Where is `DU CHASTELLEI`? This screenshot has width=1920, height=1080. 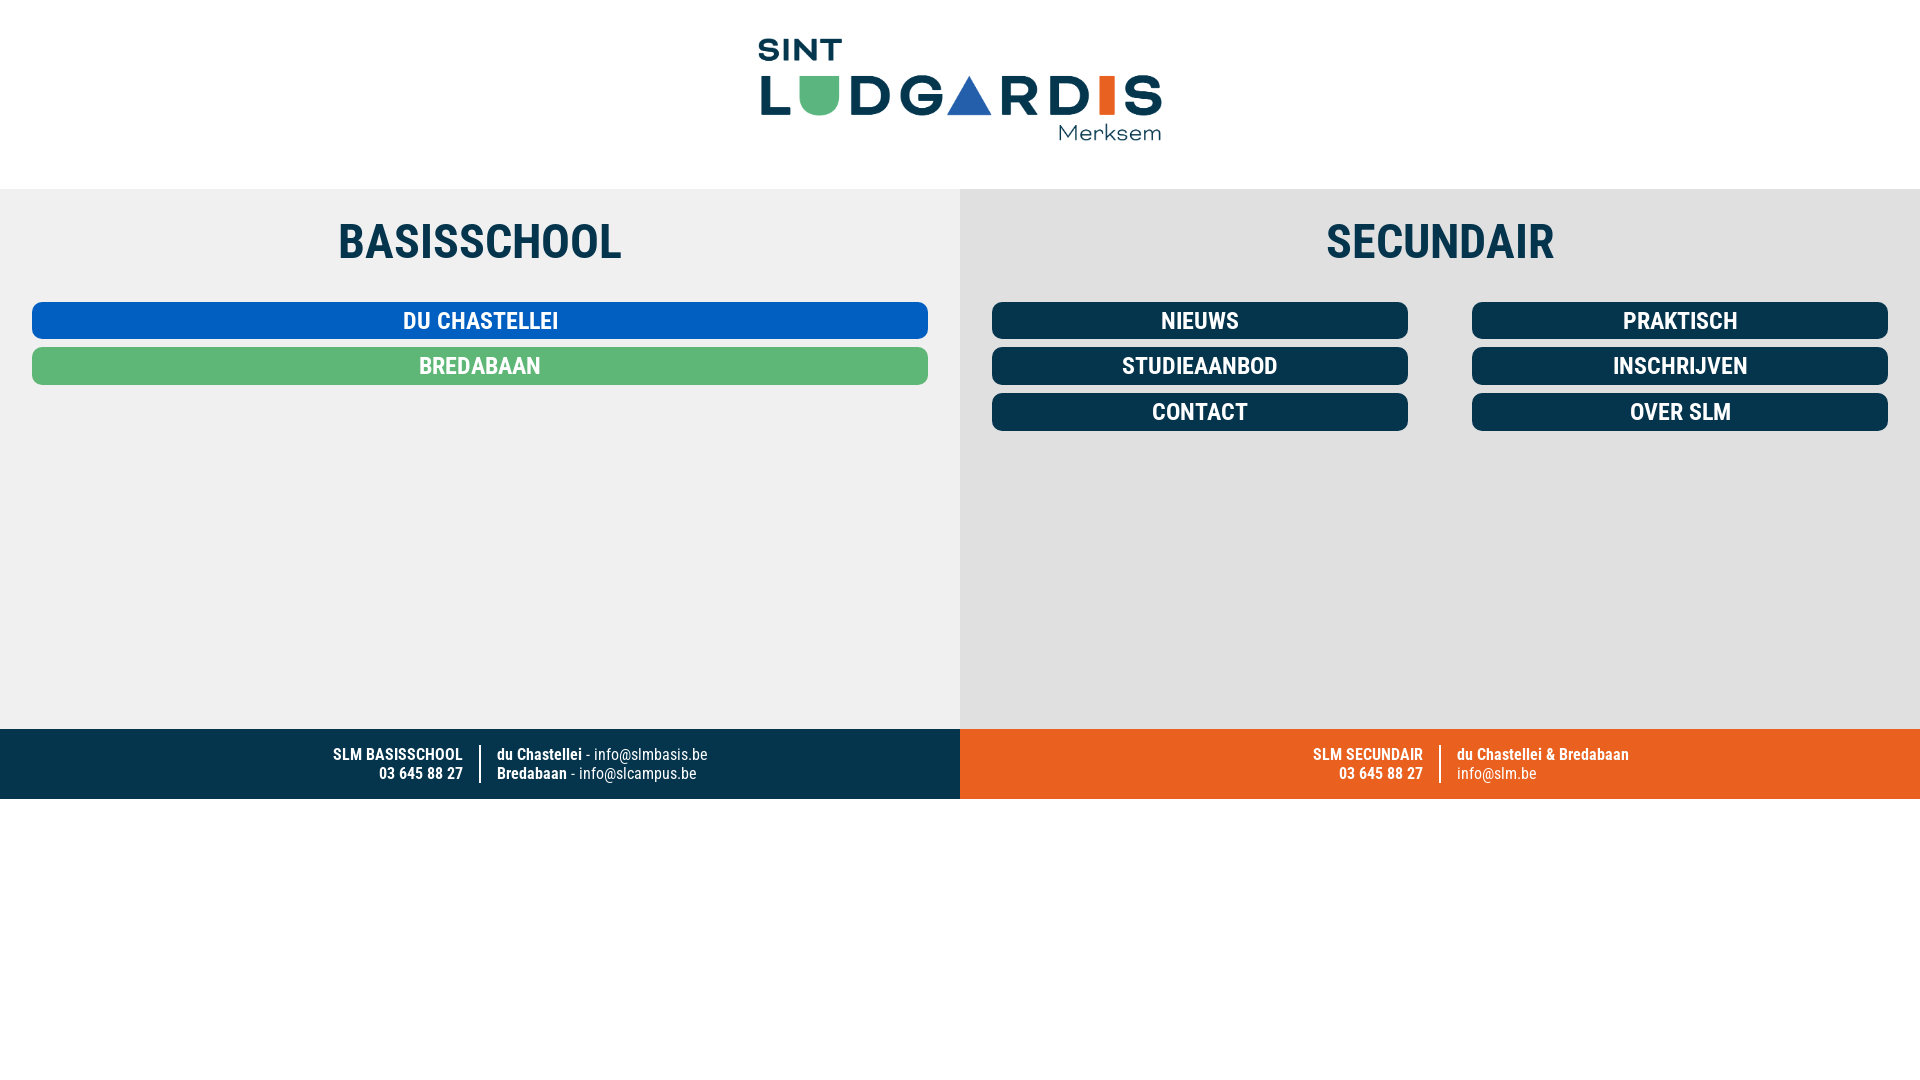
DU CHASTELLEI is located at coordinates (480, 321).